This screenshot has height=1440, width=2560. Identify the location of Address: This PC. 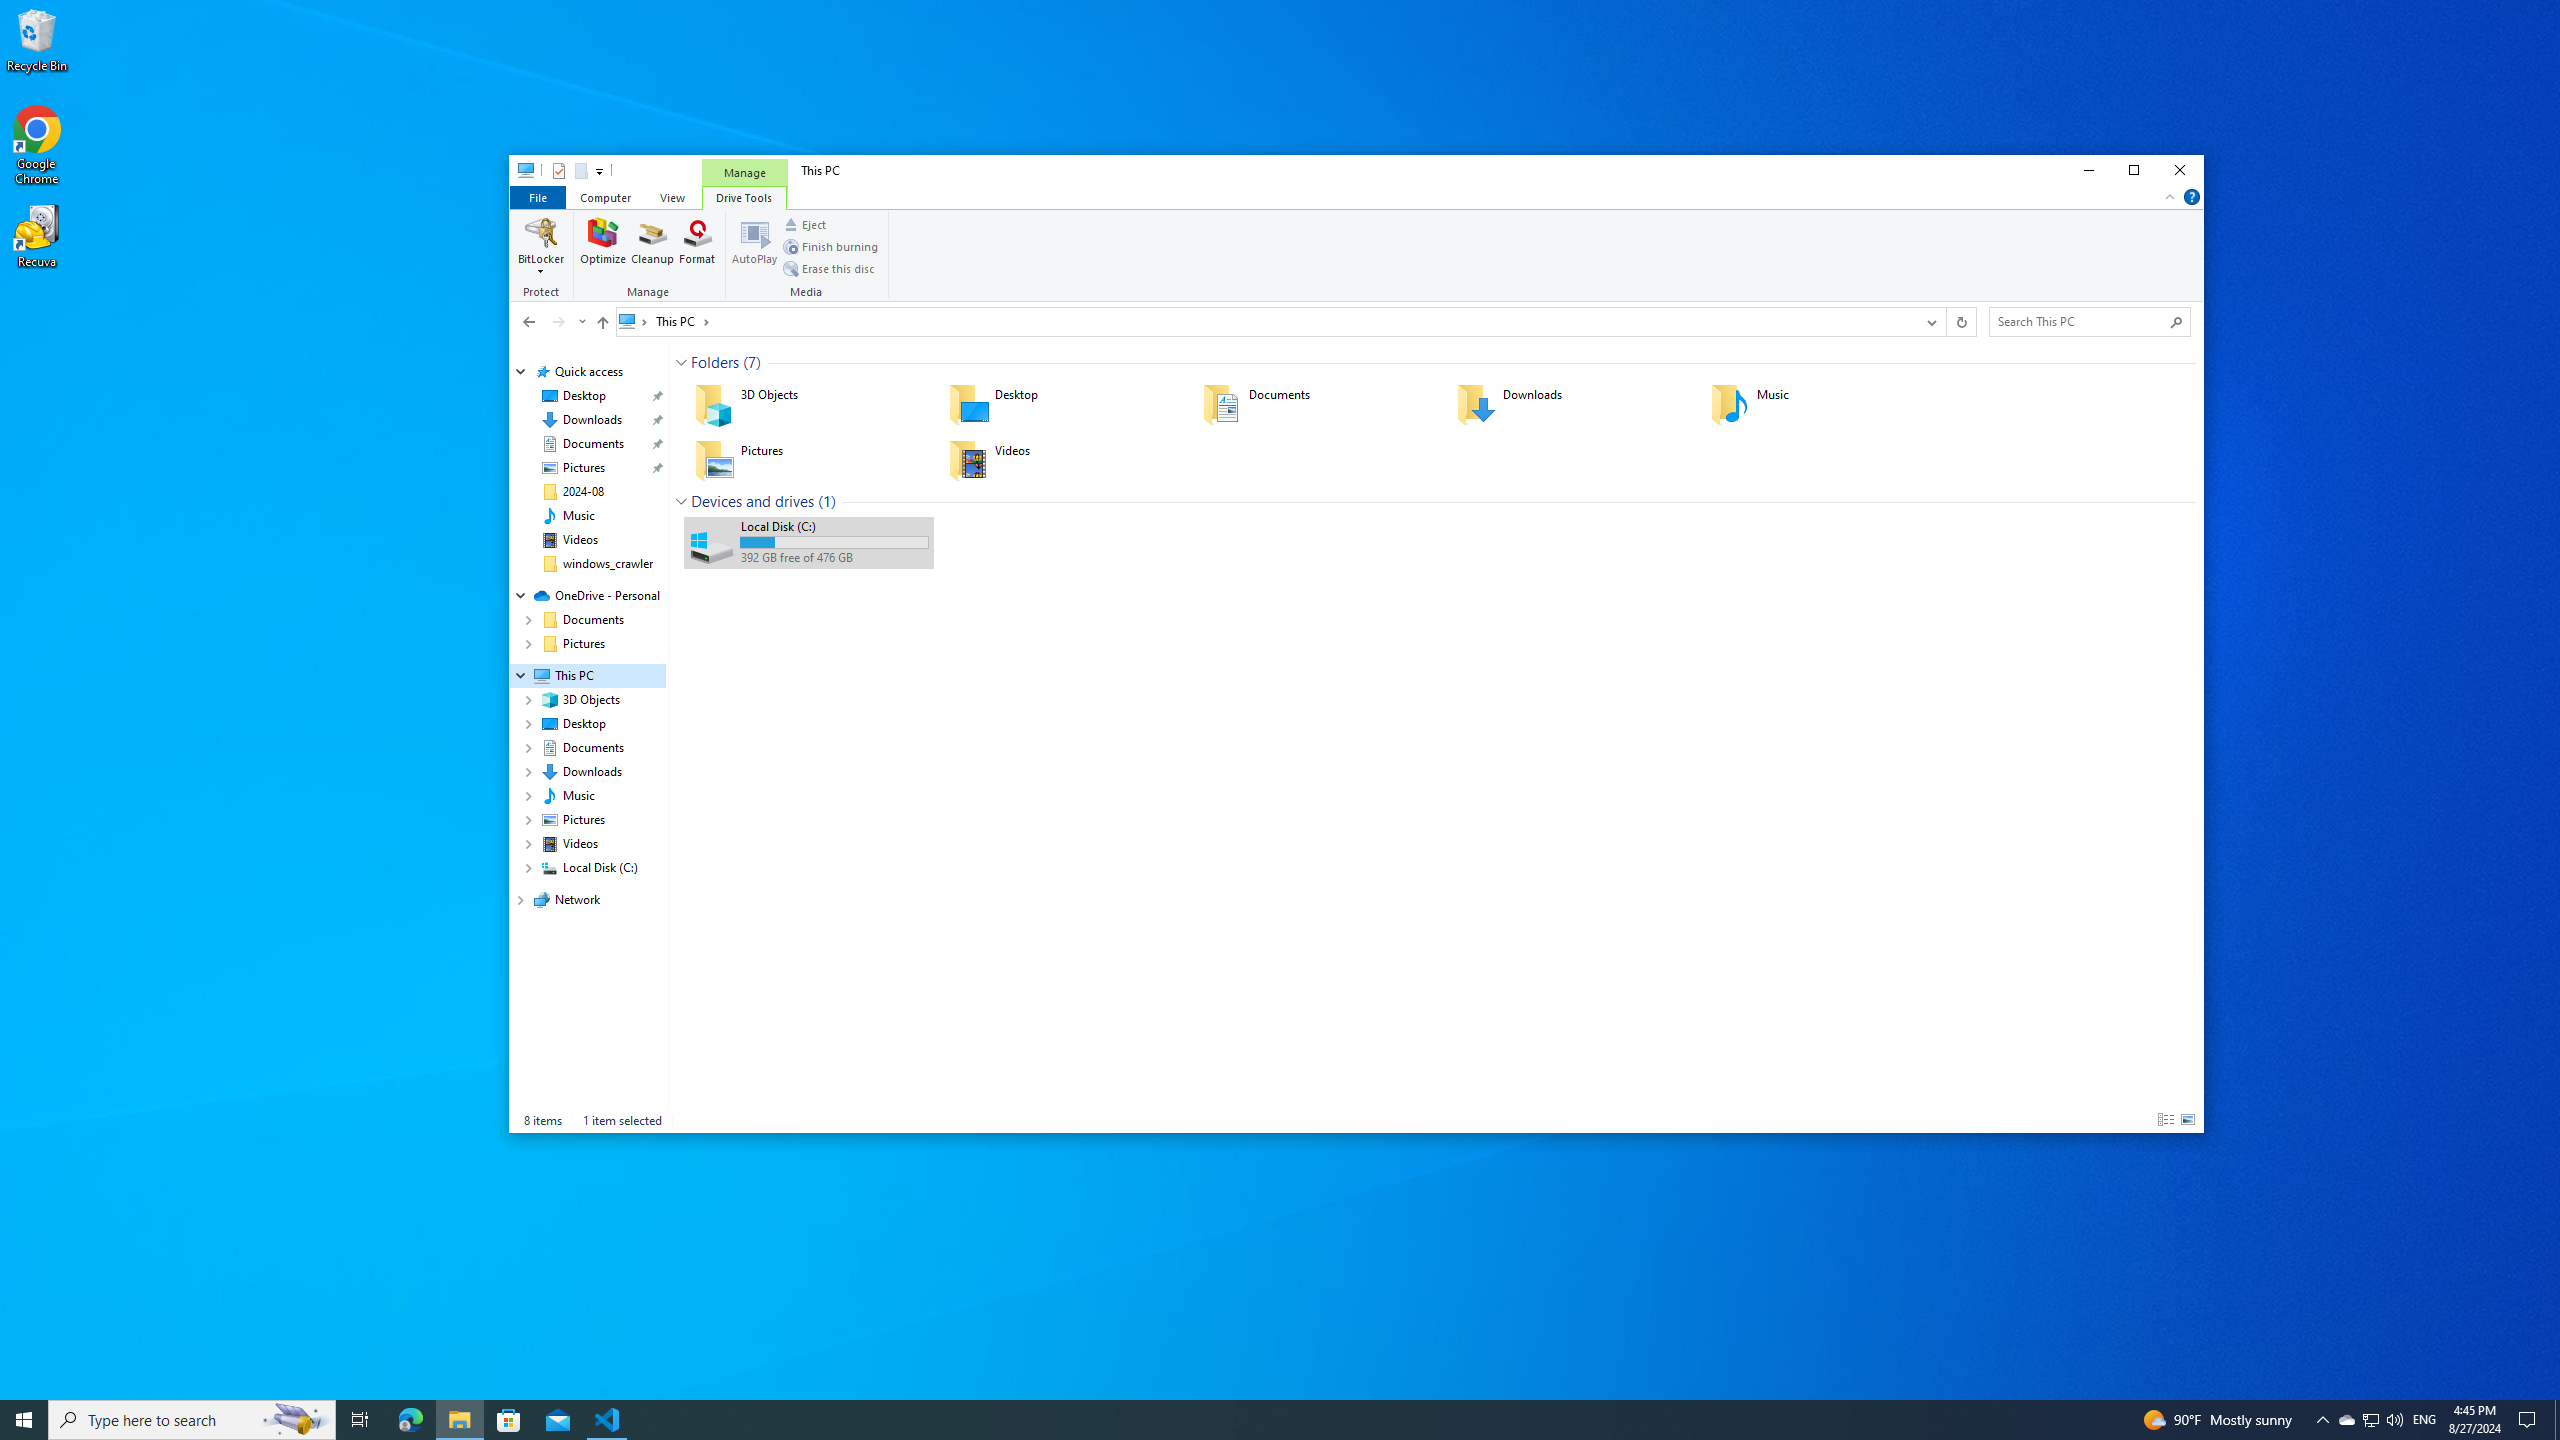
(1265, 321).